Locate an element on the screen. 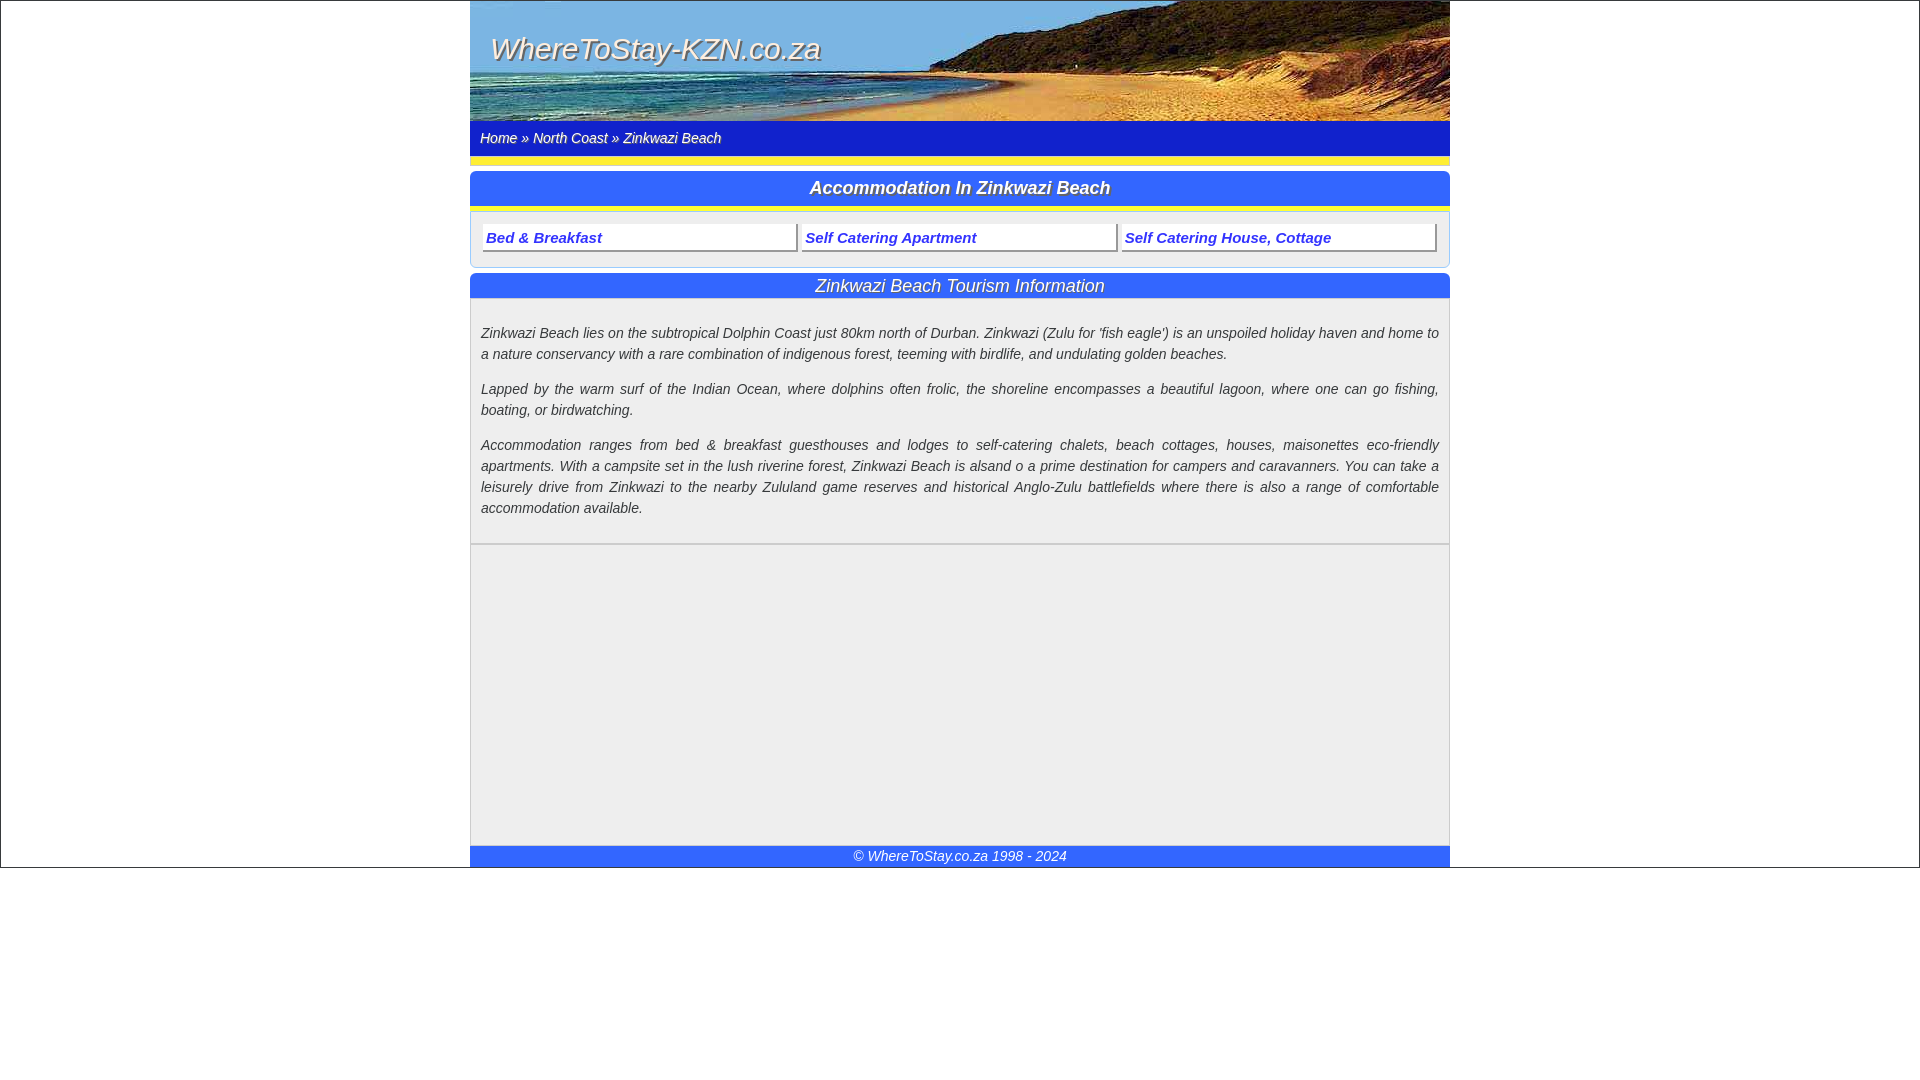  North Coast is located at coordinates (570, 137).